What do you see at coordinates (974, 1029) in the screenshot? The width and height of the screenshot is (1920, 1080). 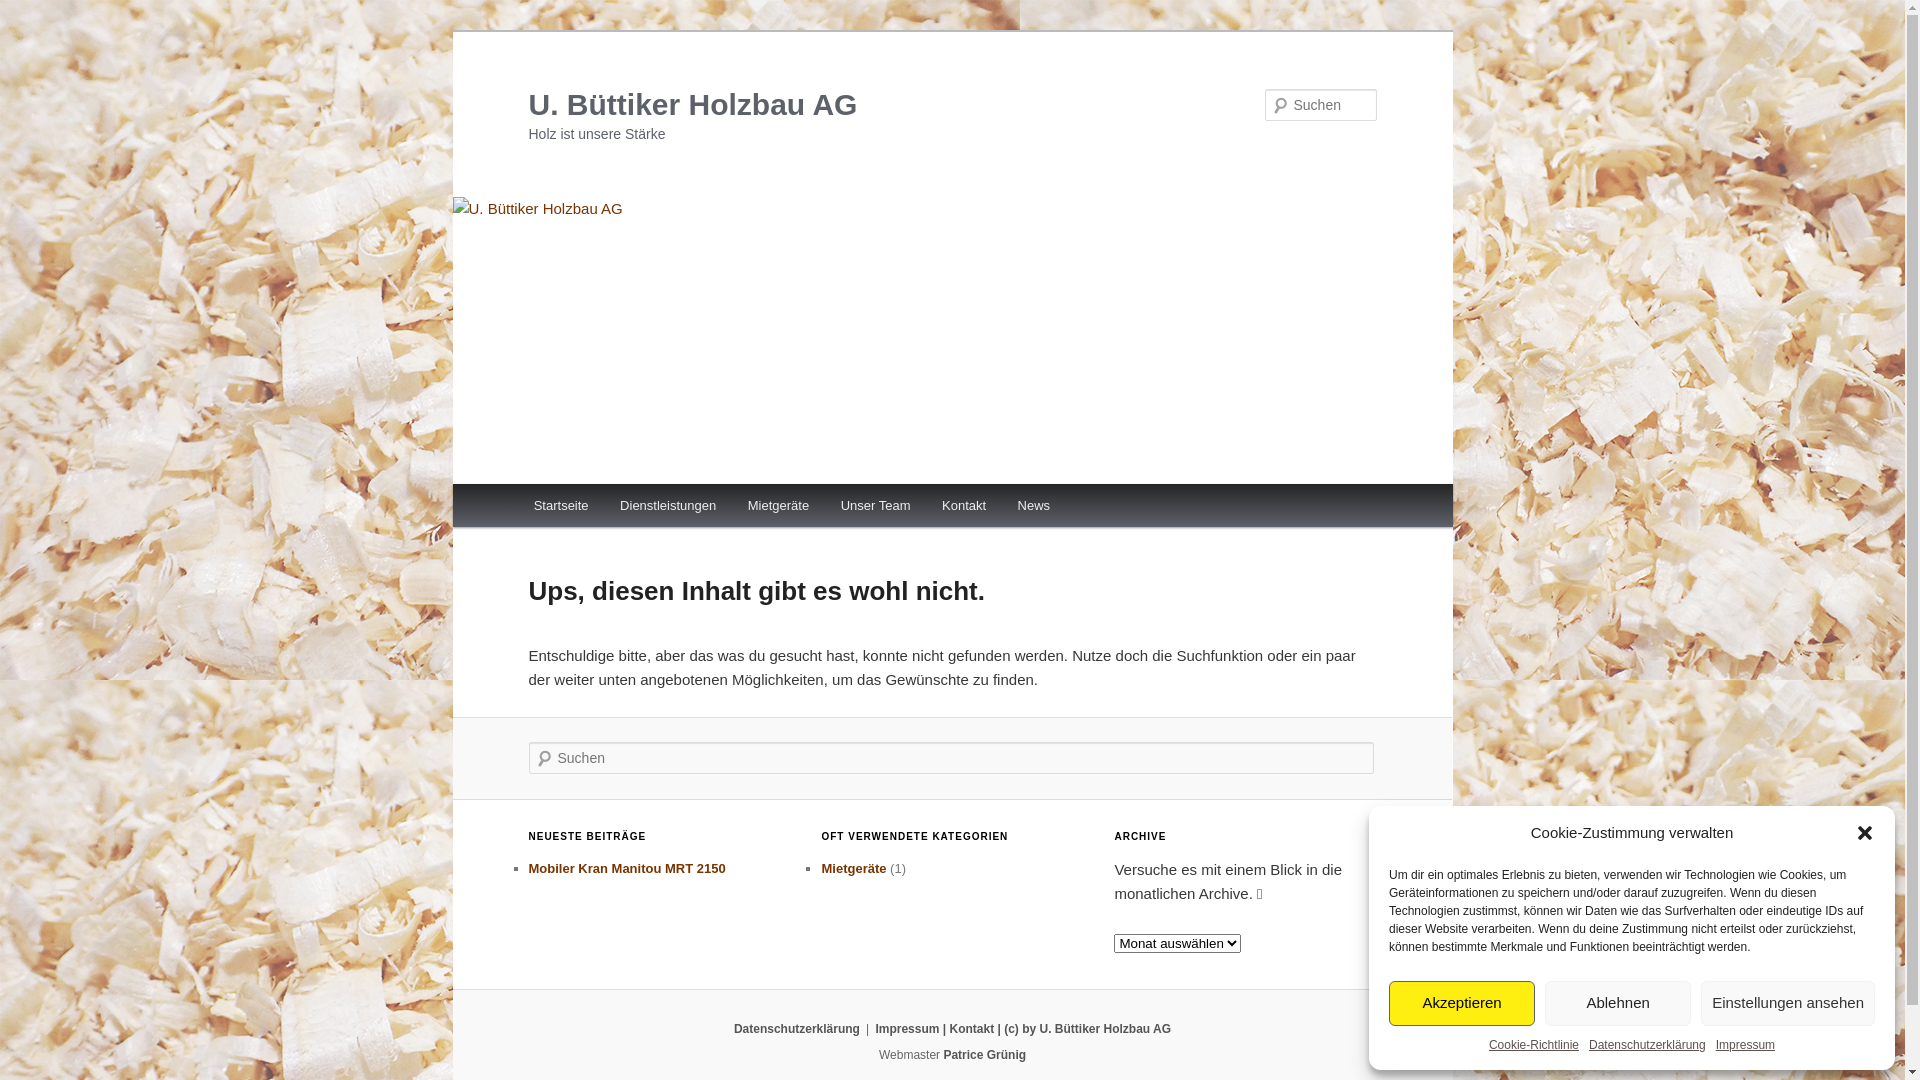 I see `Kontakt |` at bounding box center [974, 1029].